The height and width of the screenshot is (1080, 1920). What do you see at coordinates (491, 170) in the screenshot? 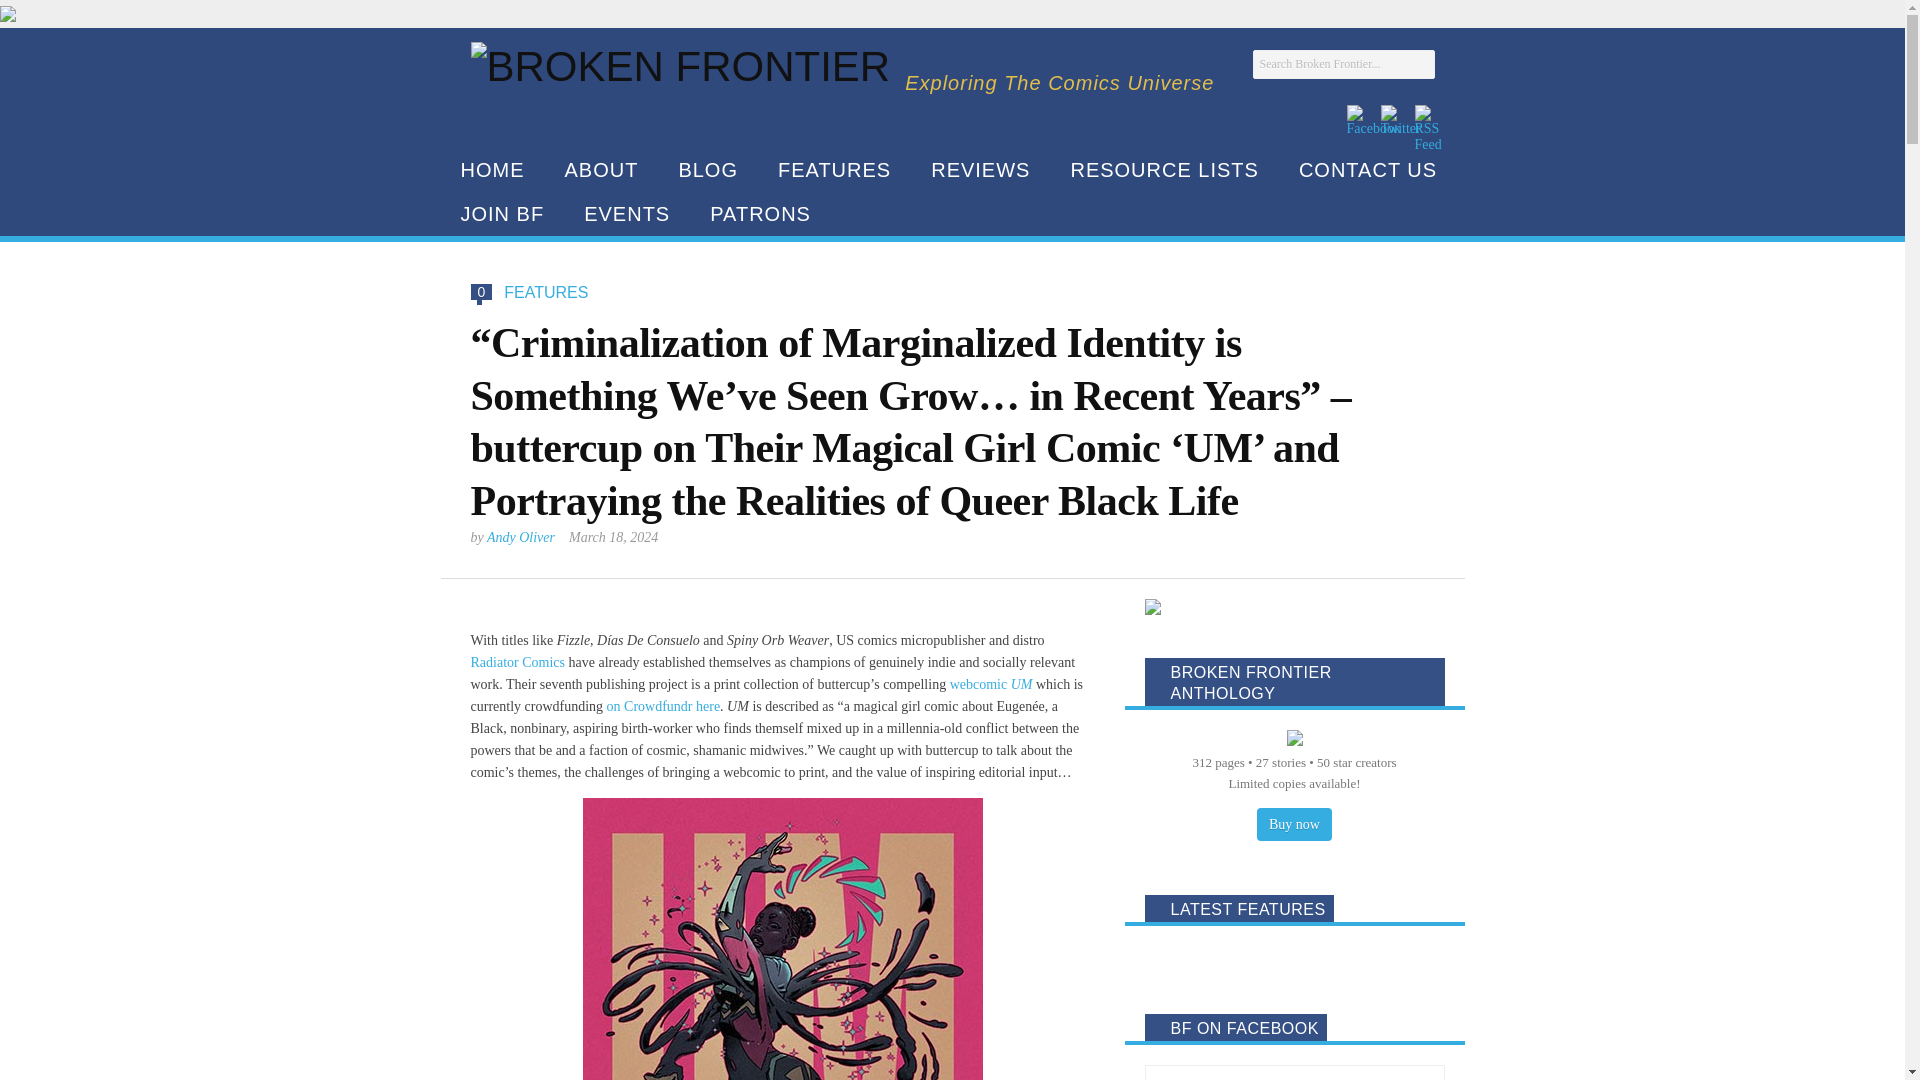
I see `HOME` at bounding box center [491, 170].